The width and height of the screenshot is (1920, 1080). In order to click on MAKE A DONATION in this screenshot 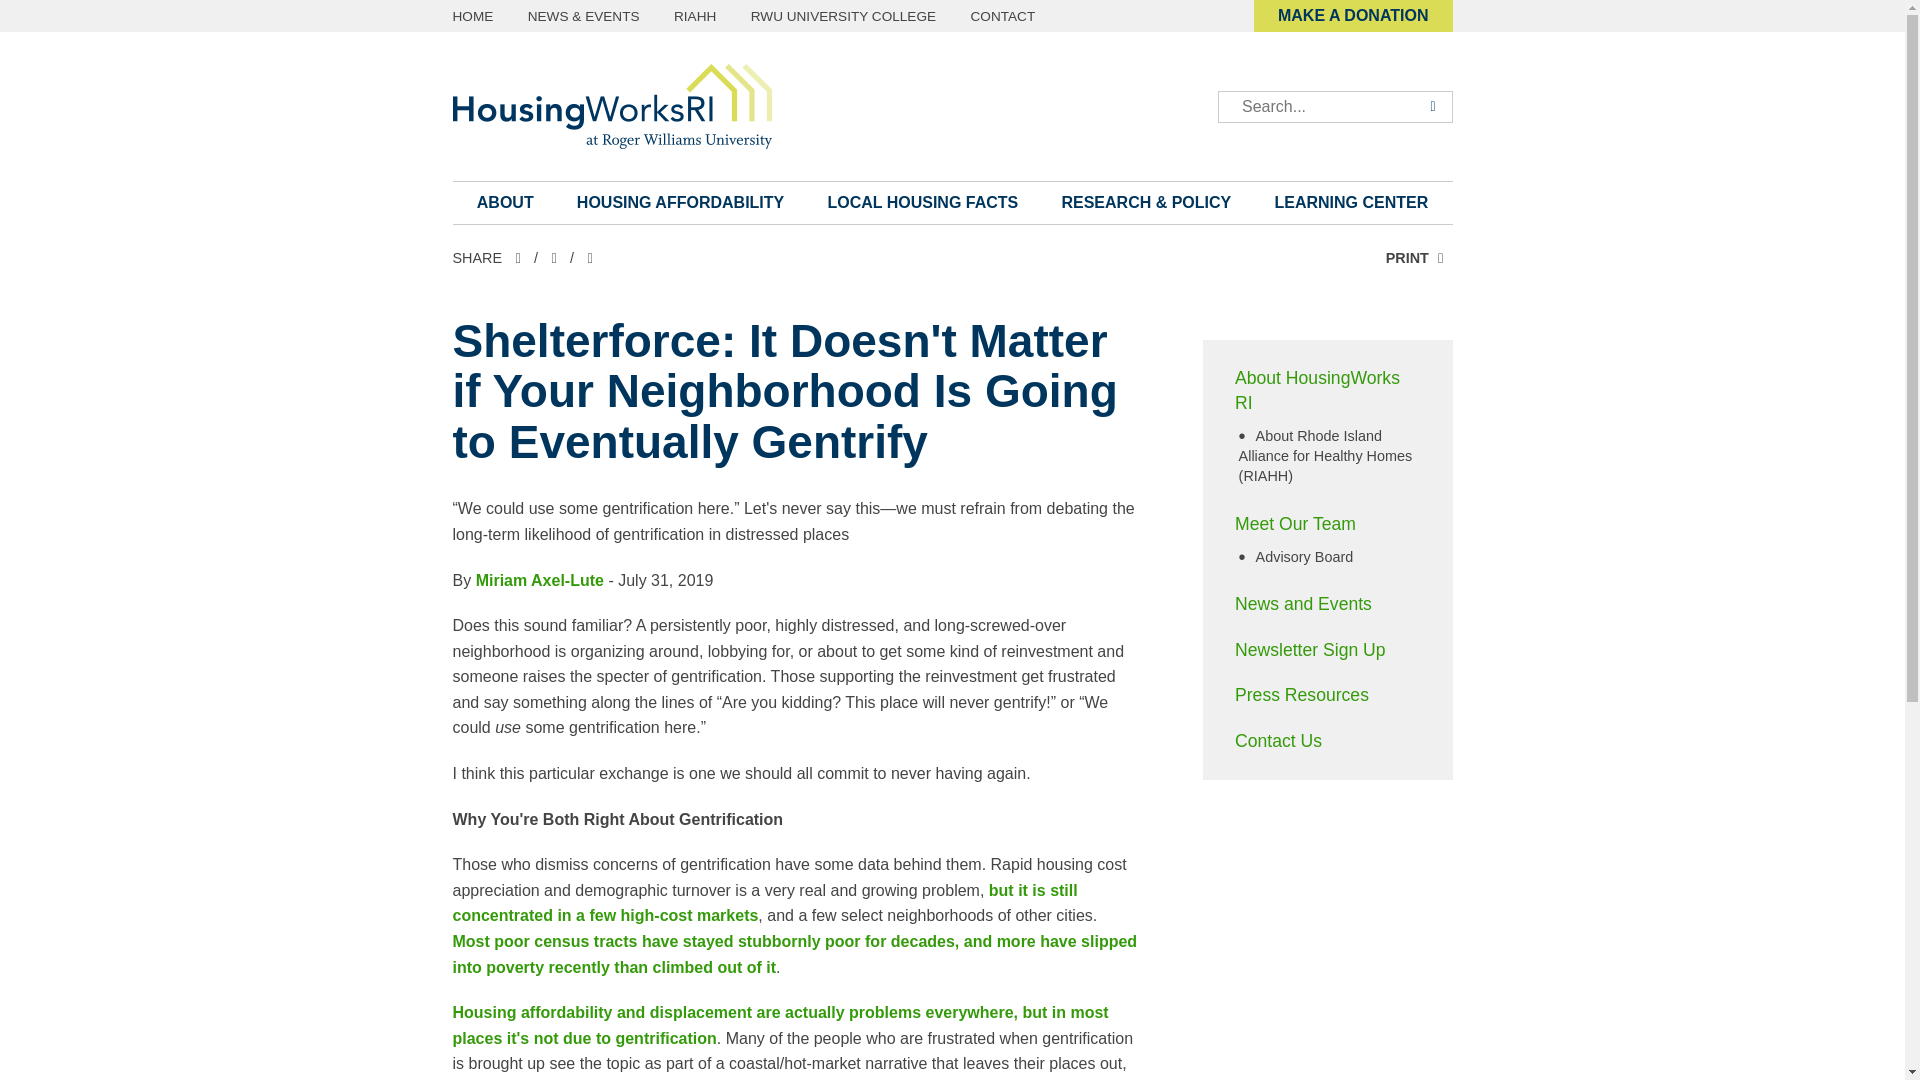, I will do `click(1353, 16)`.